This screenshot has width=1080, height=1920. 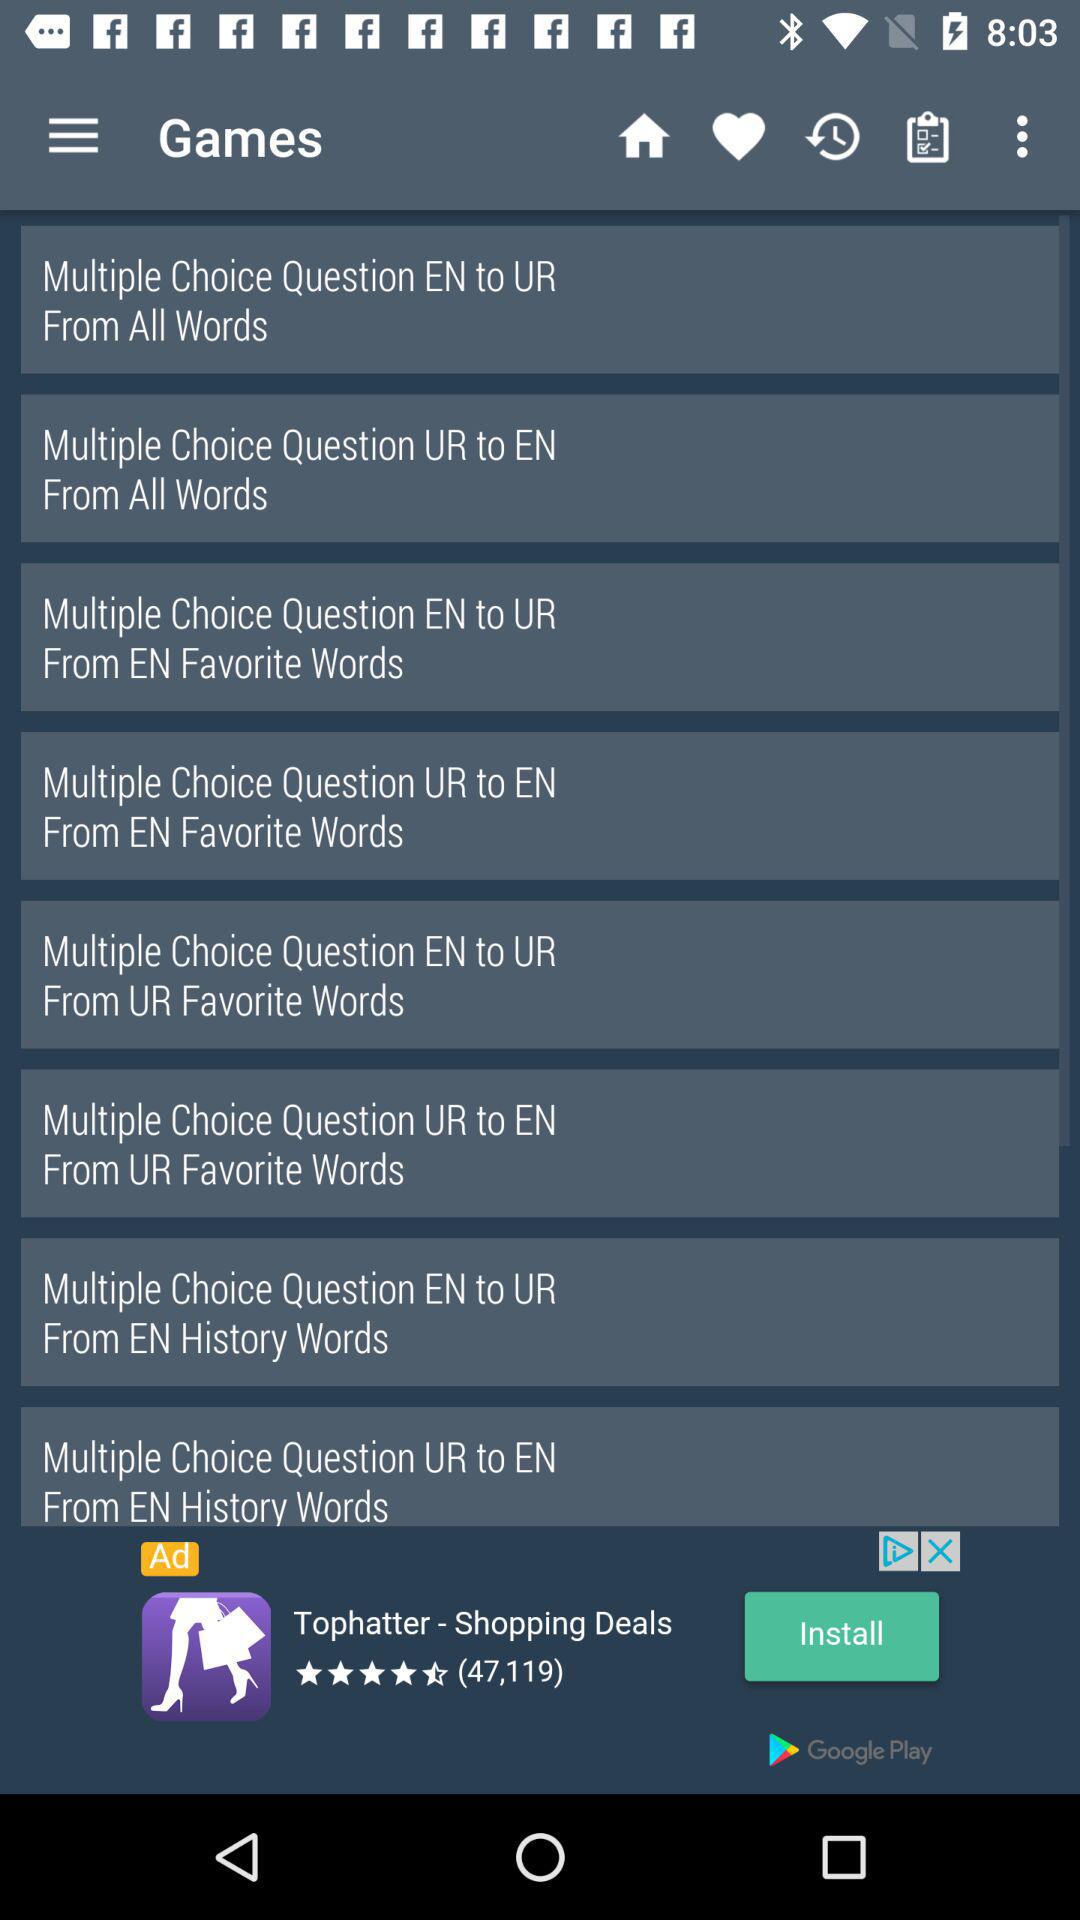 What do you see at coordinates (540, 1662) in the screenshot?
I see `app advertisement` at bounding box center [540, 1662].